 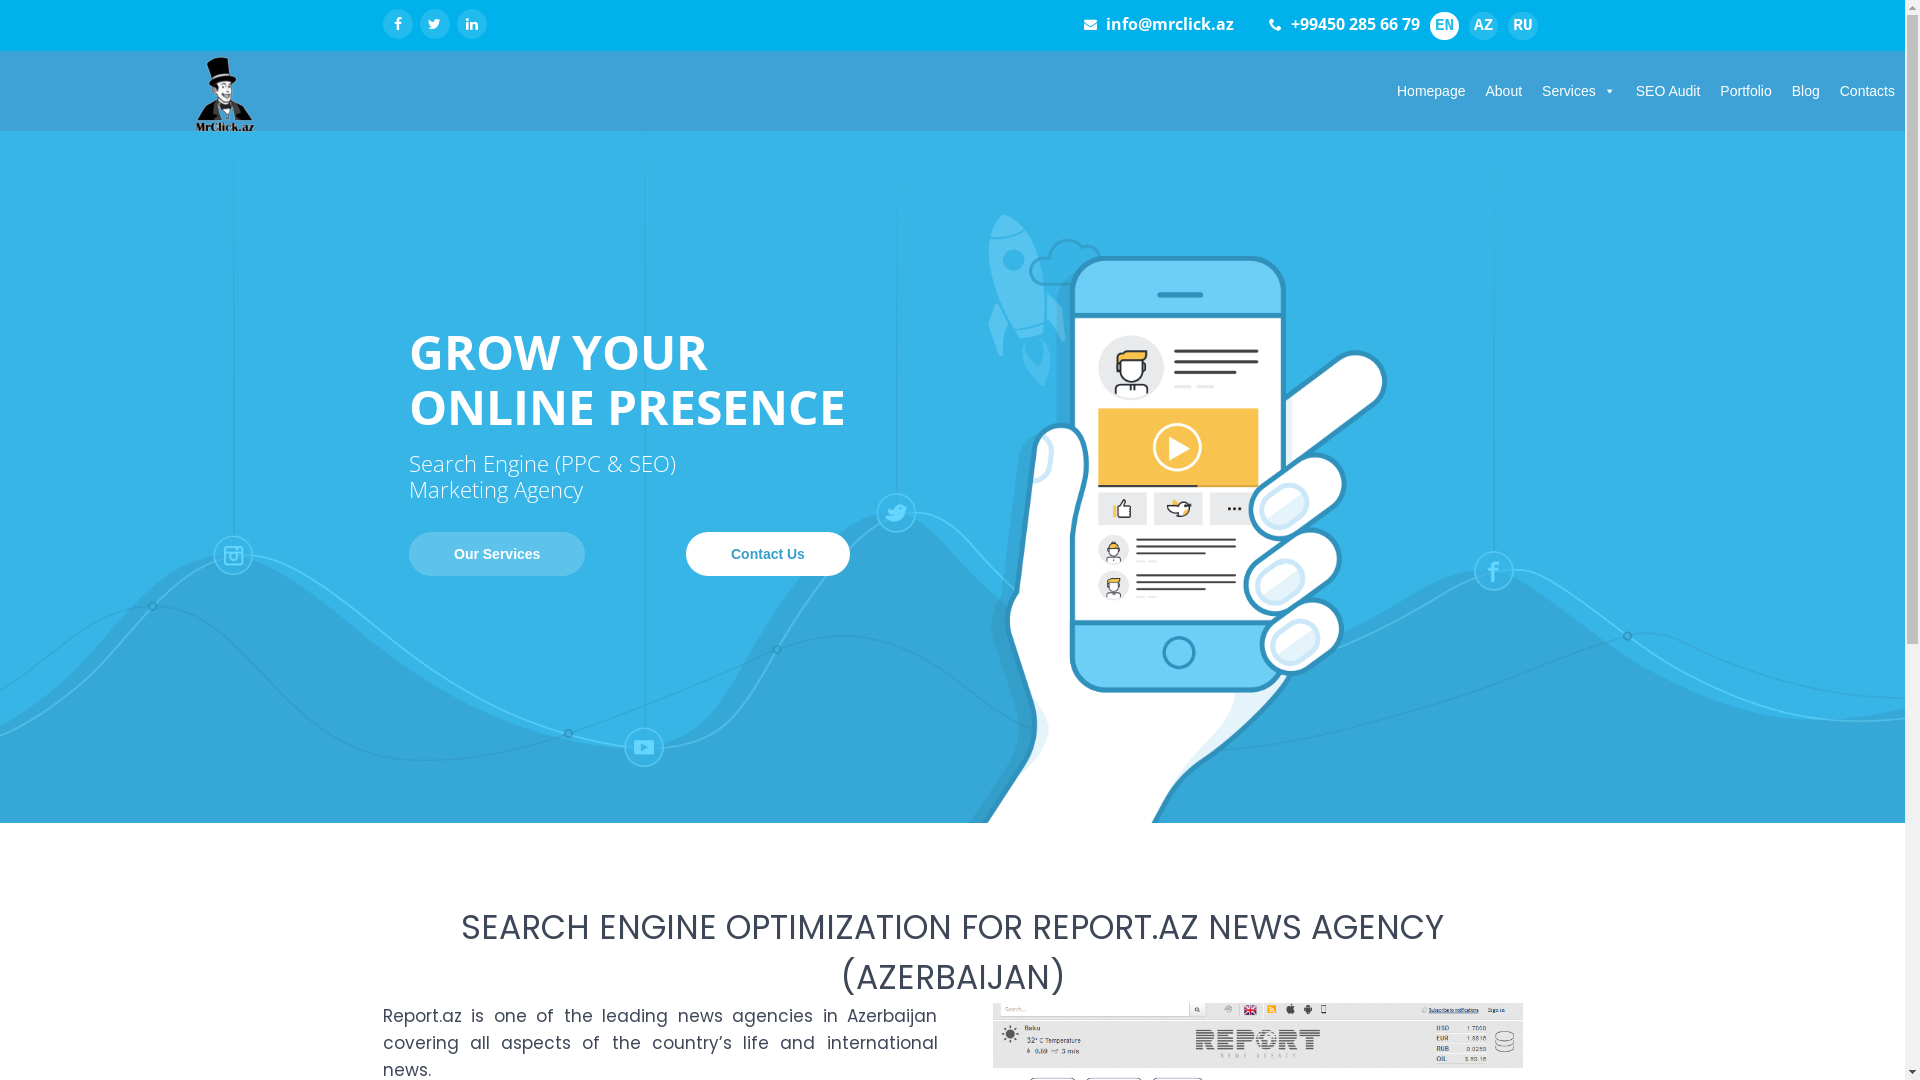 I want to click on AZ, so click(x=1484, y=26).